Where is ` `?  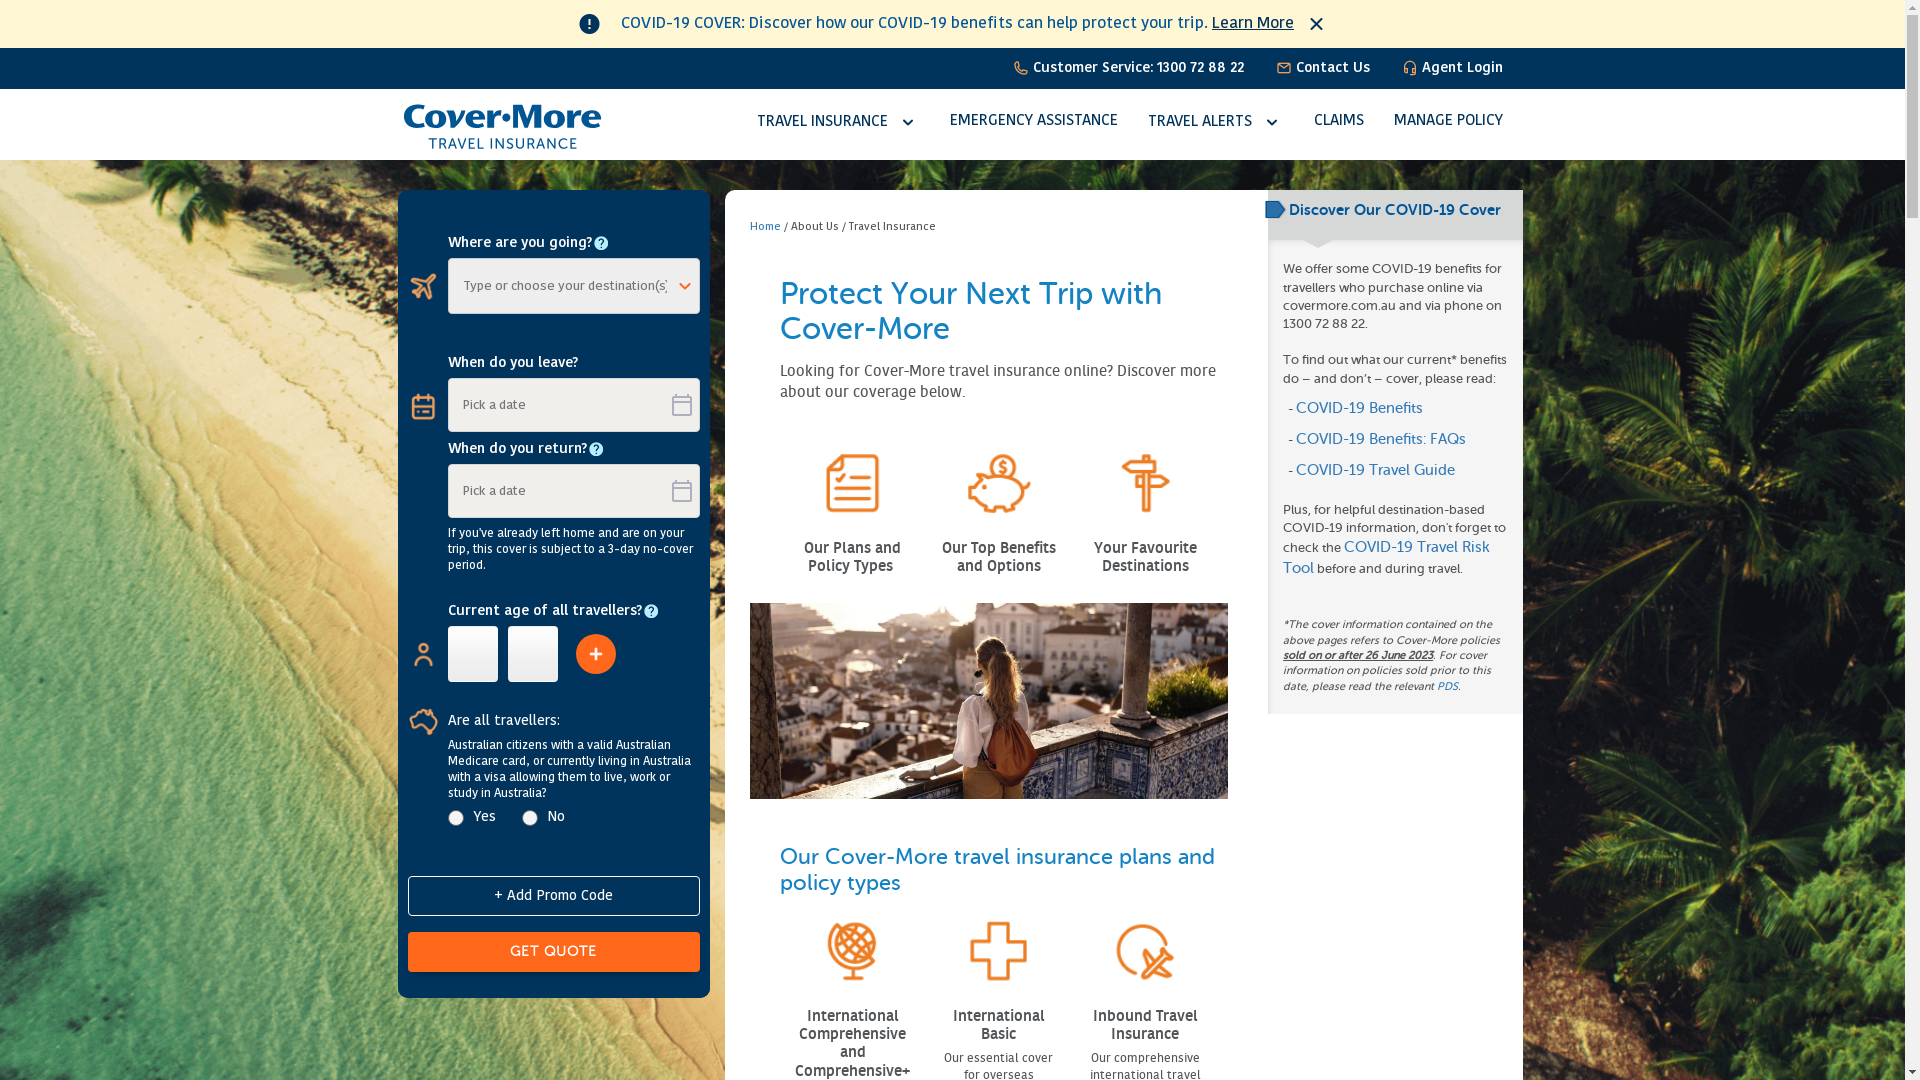   is located at coordinates (895, 566).